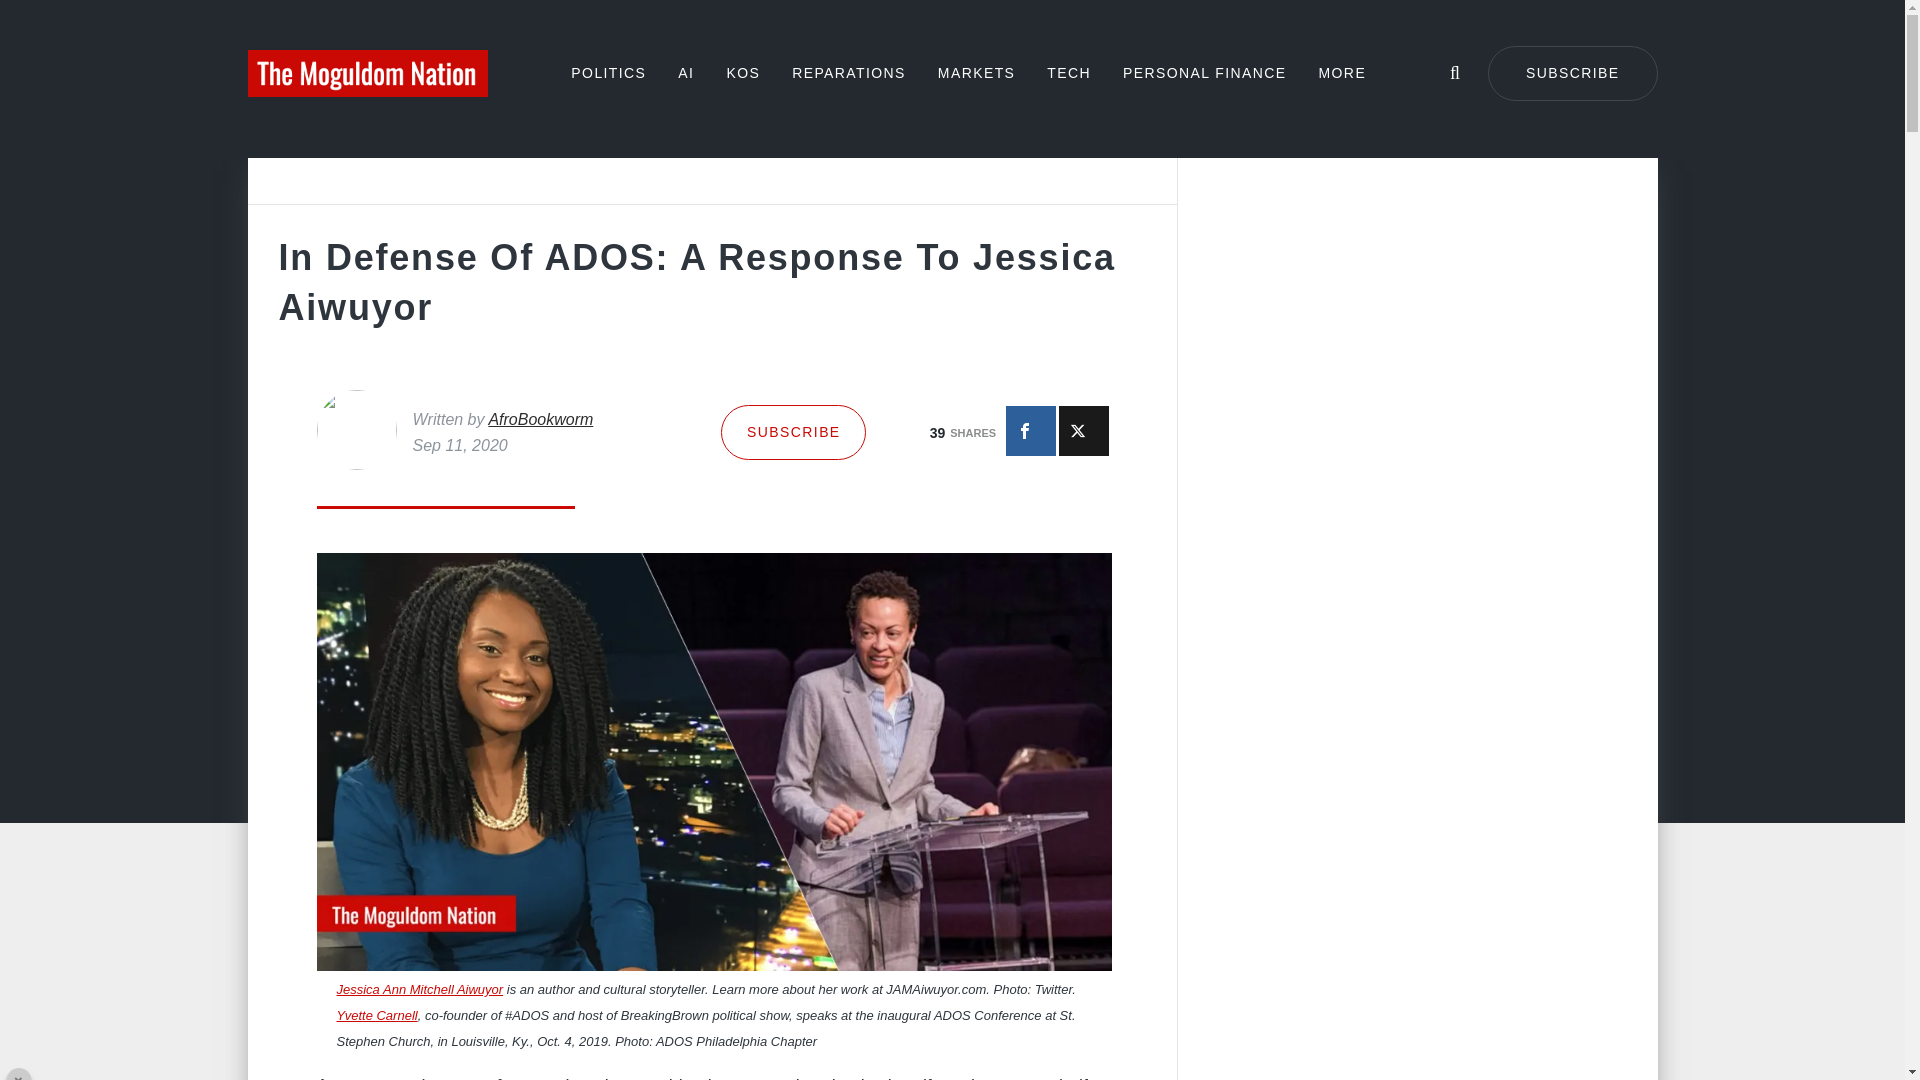  Describe the element at coordinates (848, 72) in the screenshot. I see `REPARATIONS` at that location.